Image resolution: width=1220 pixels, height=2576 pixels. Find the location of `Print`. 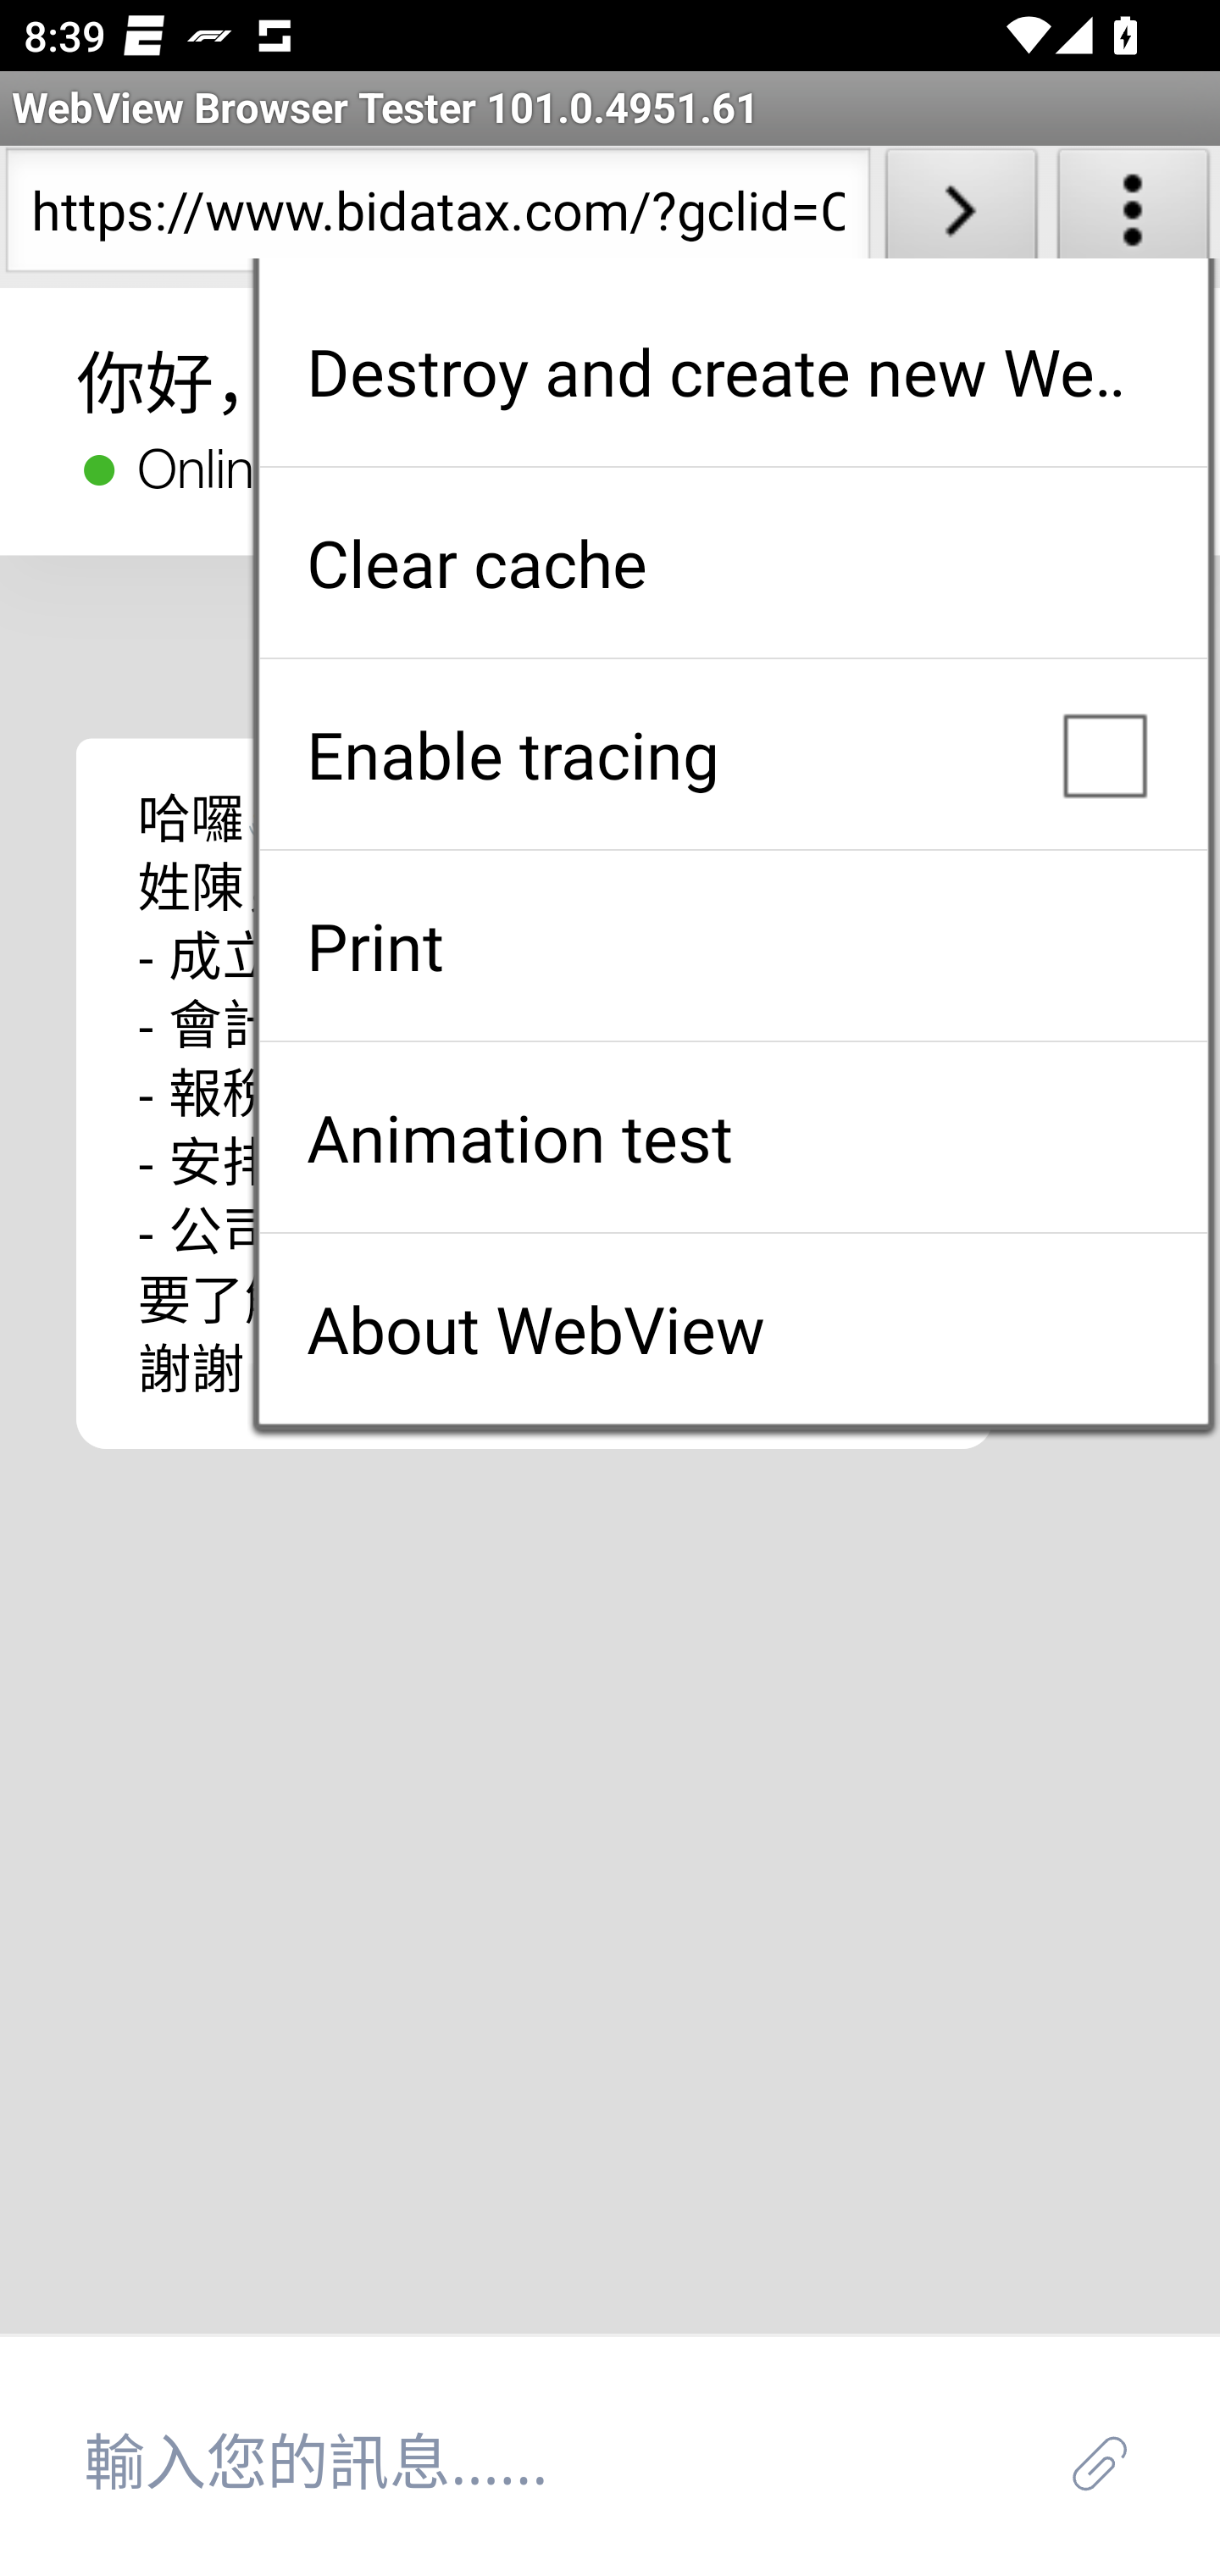

Print is located at coordinates (733, 946).